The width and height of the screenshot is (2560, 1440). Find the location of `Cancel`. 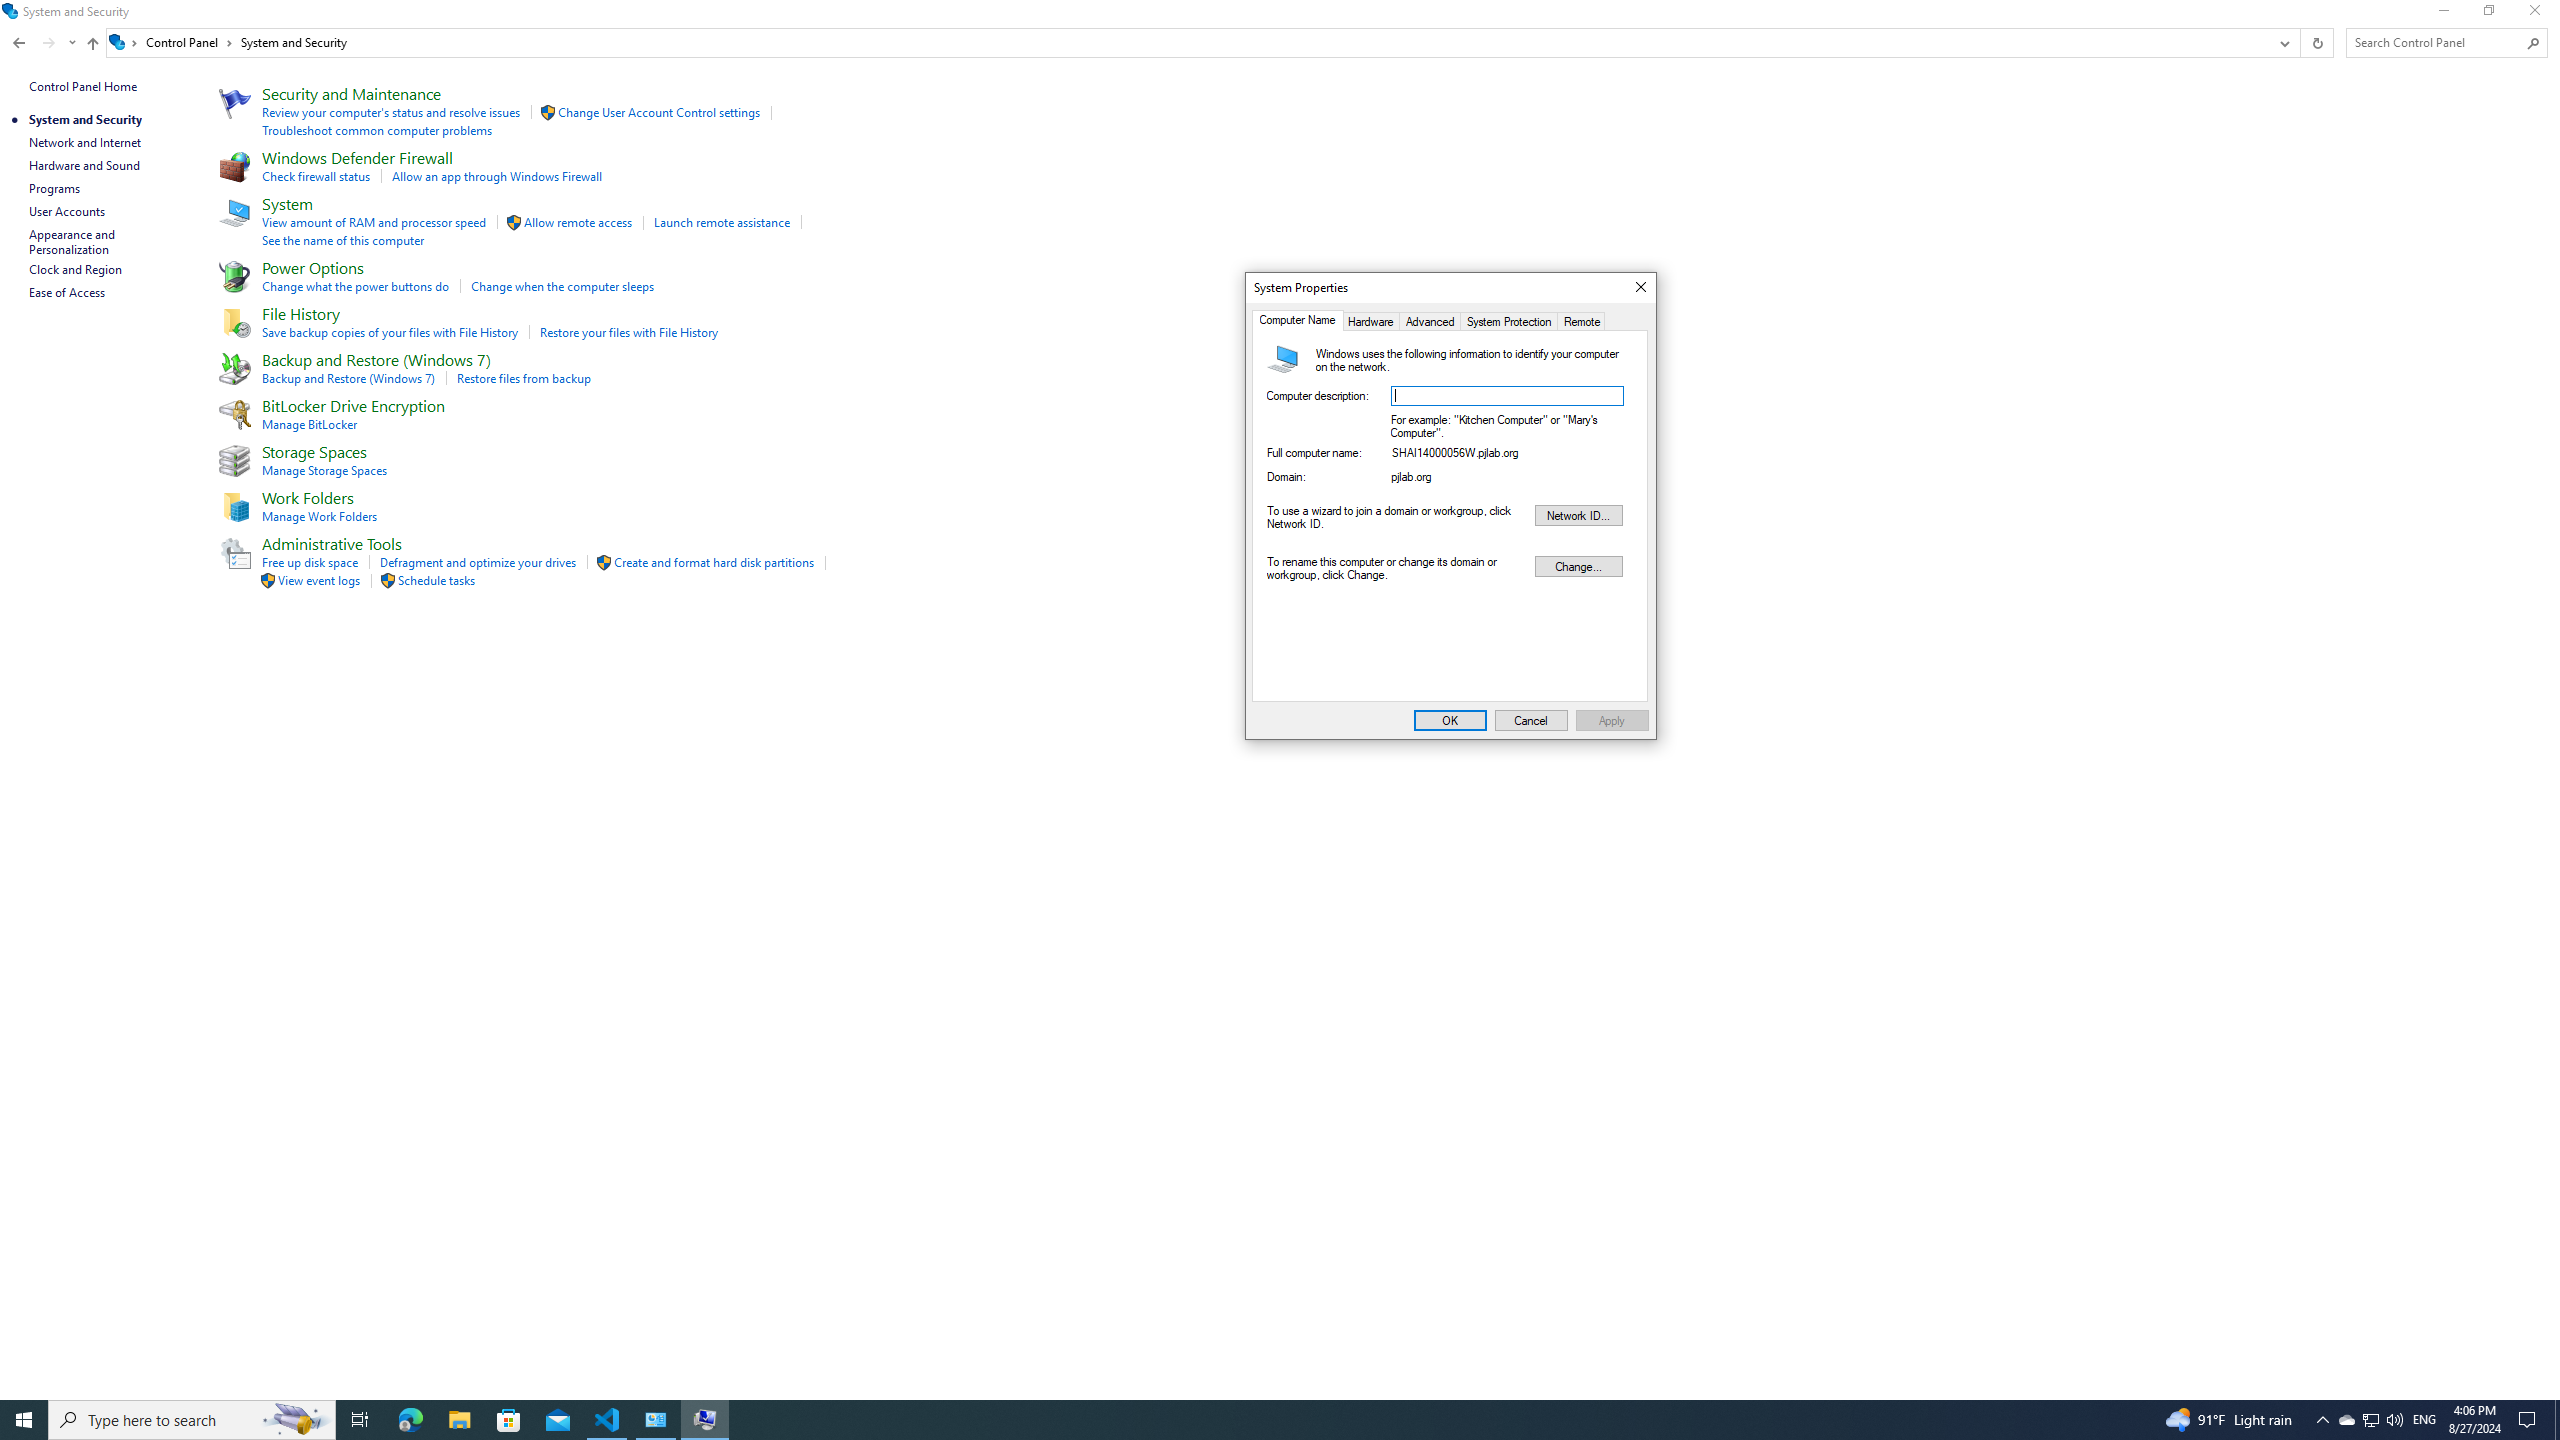

Cancel is located at coordinates (1532, 720).